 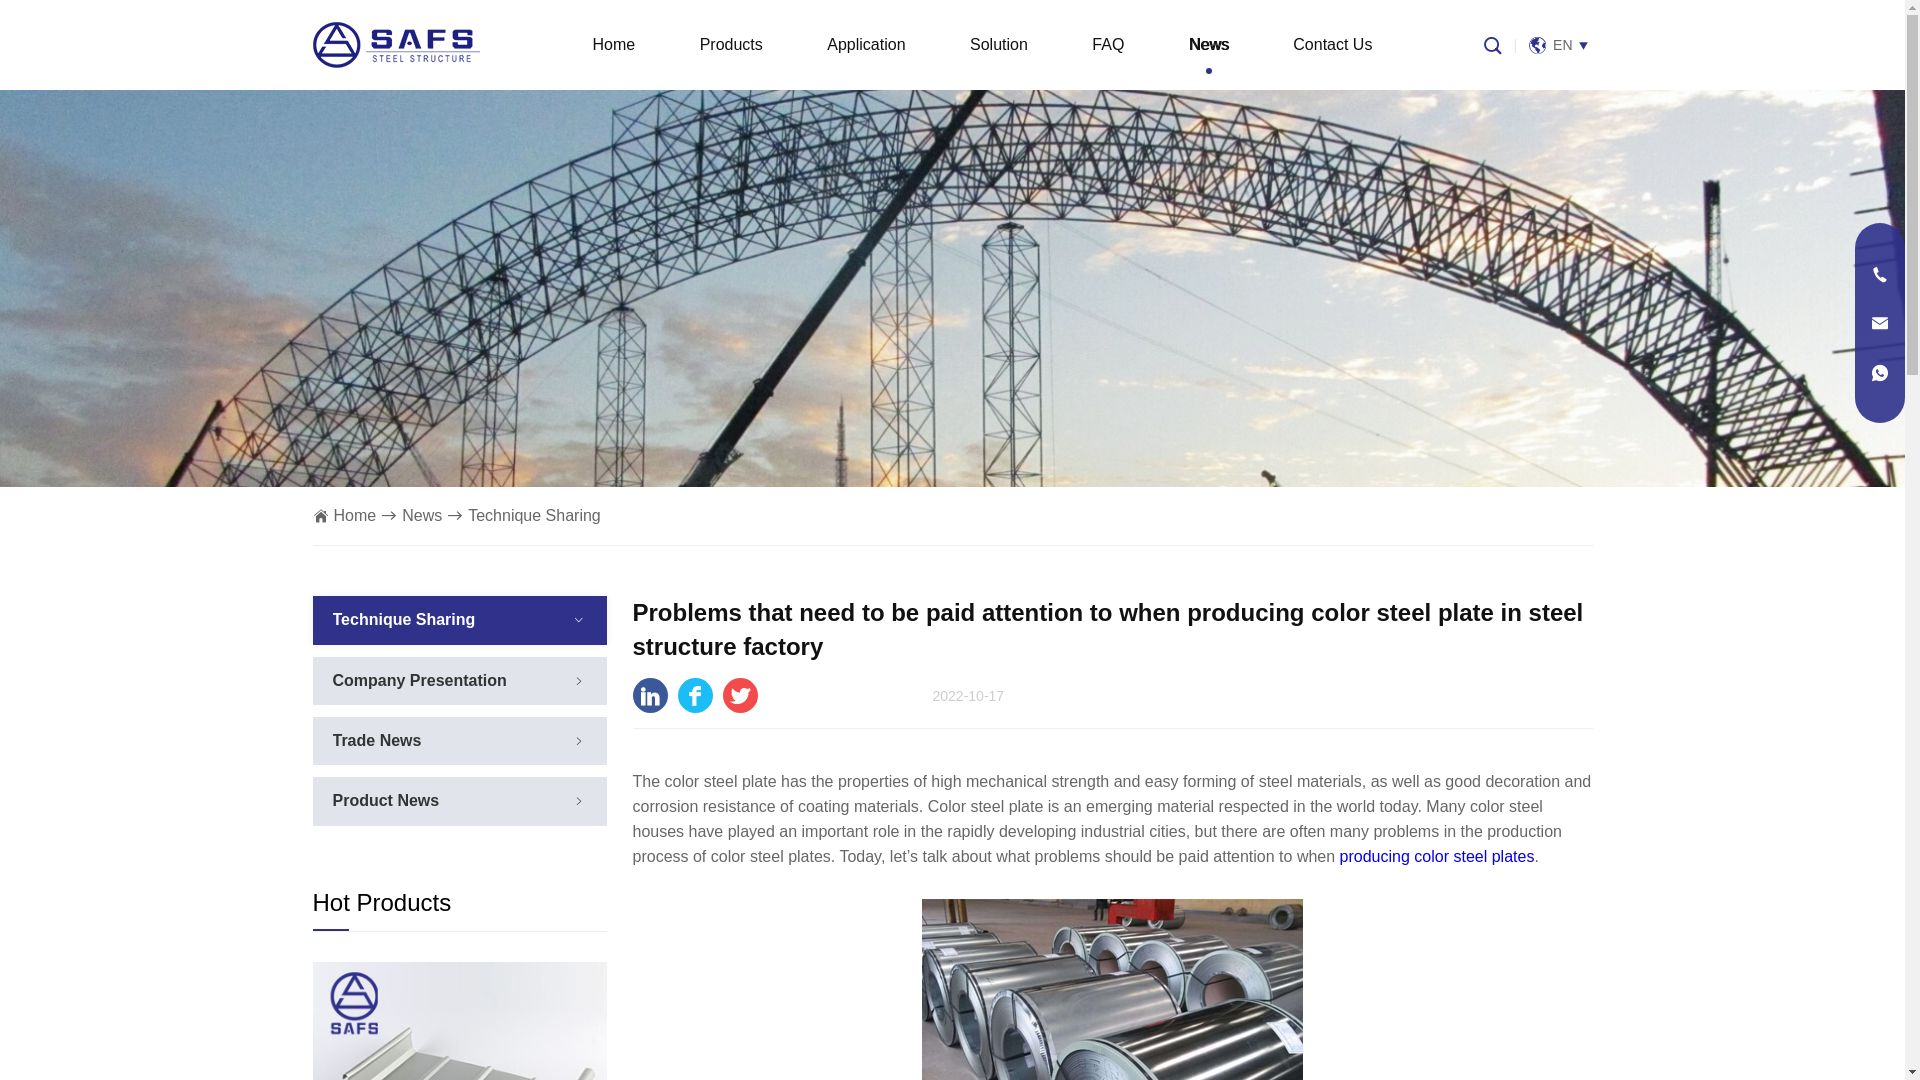 I want to click on Technique Sharing, so click(x=403, y=619).